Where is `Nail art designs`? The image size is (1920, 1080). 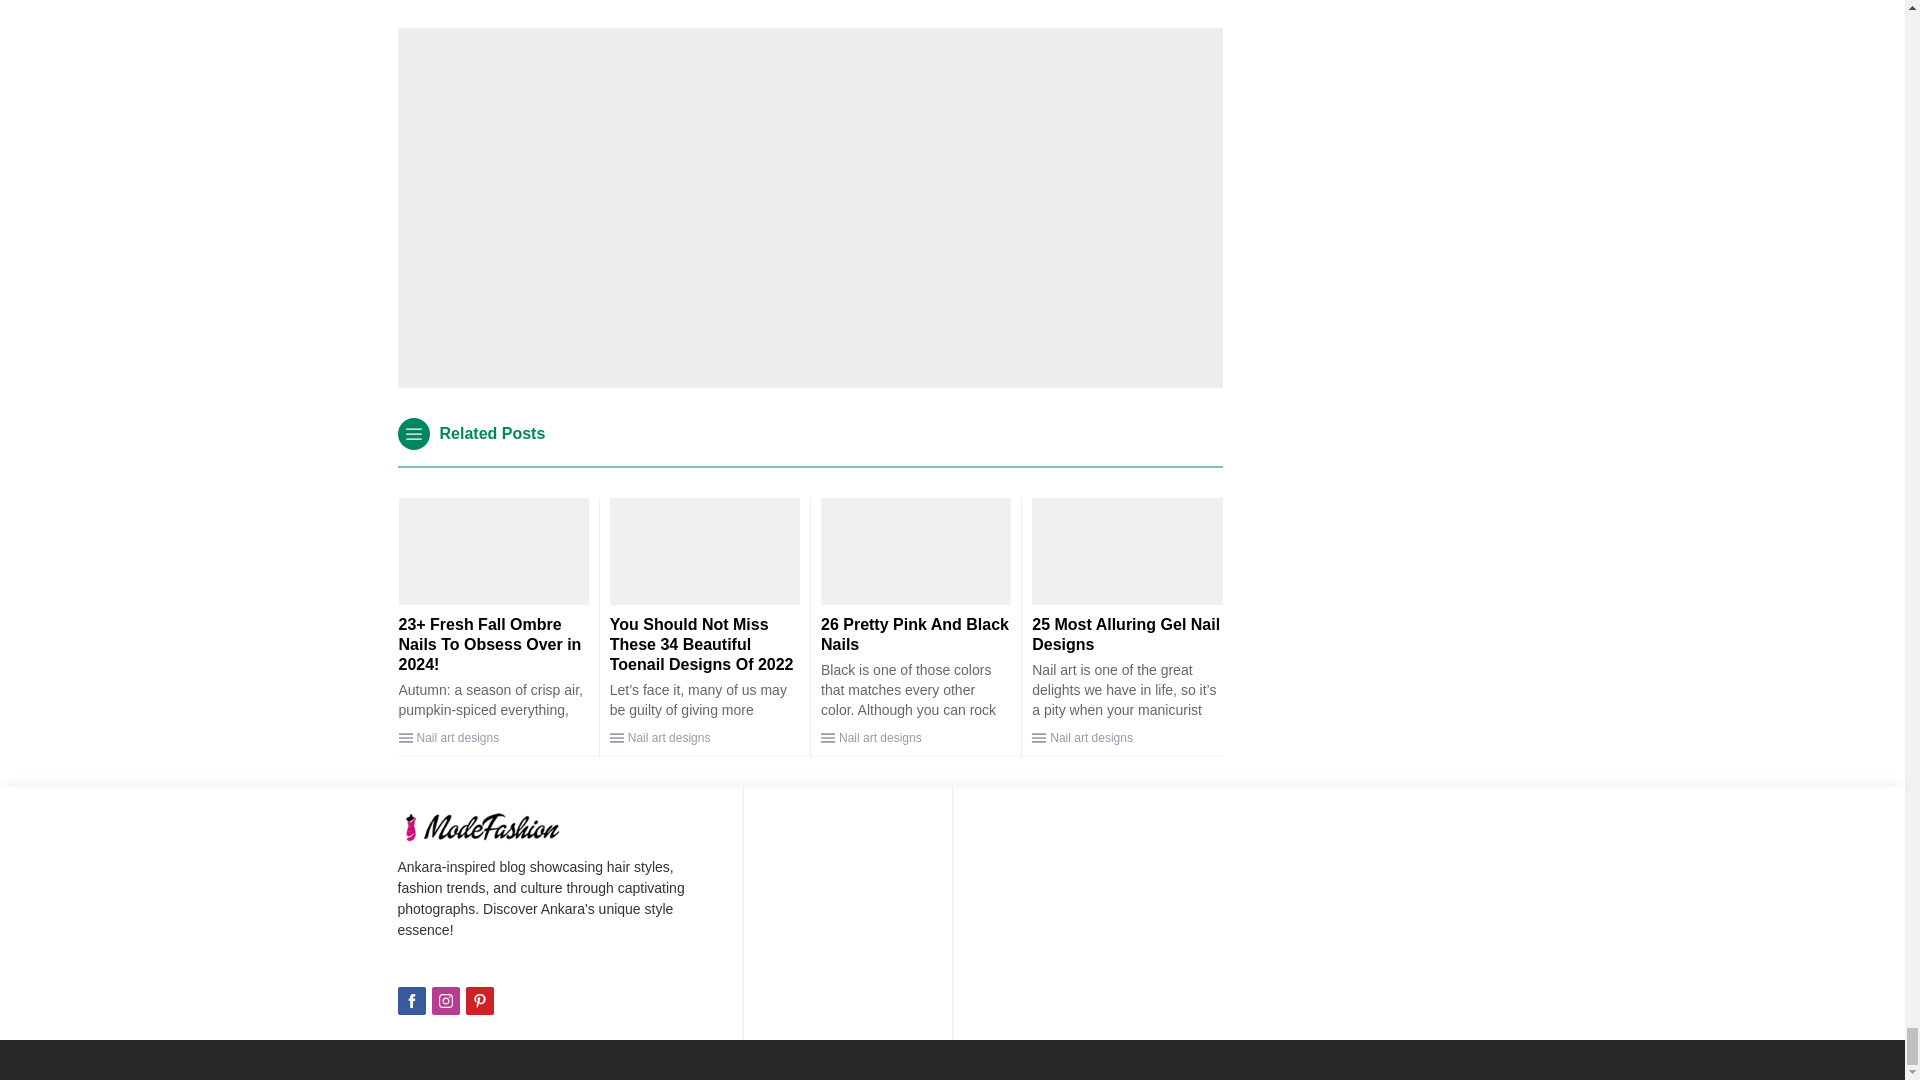
Nail art designs is located at coordinates (880, 738).